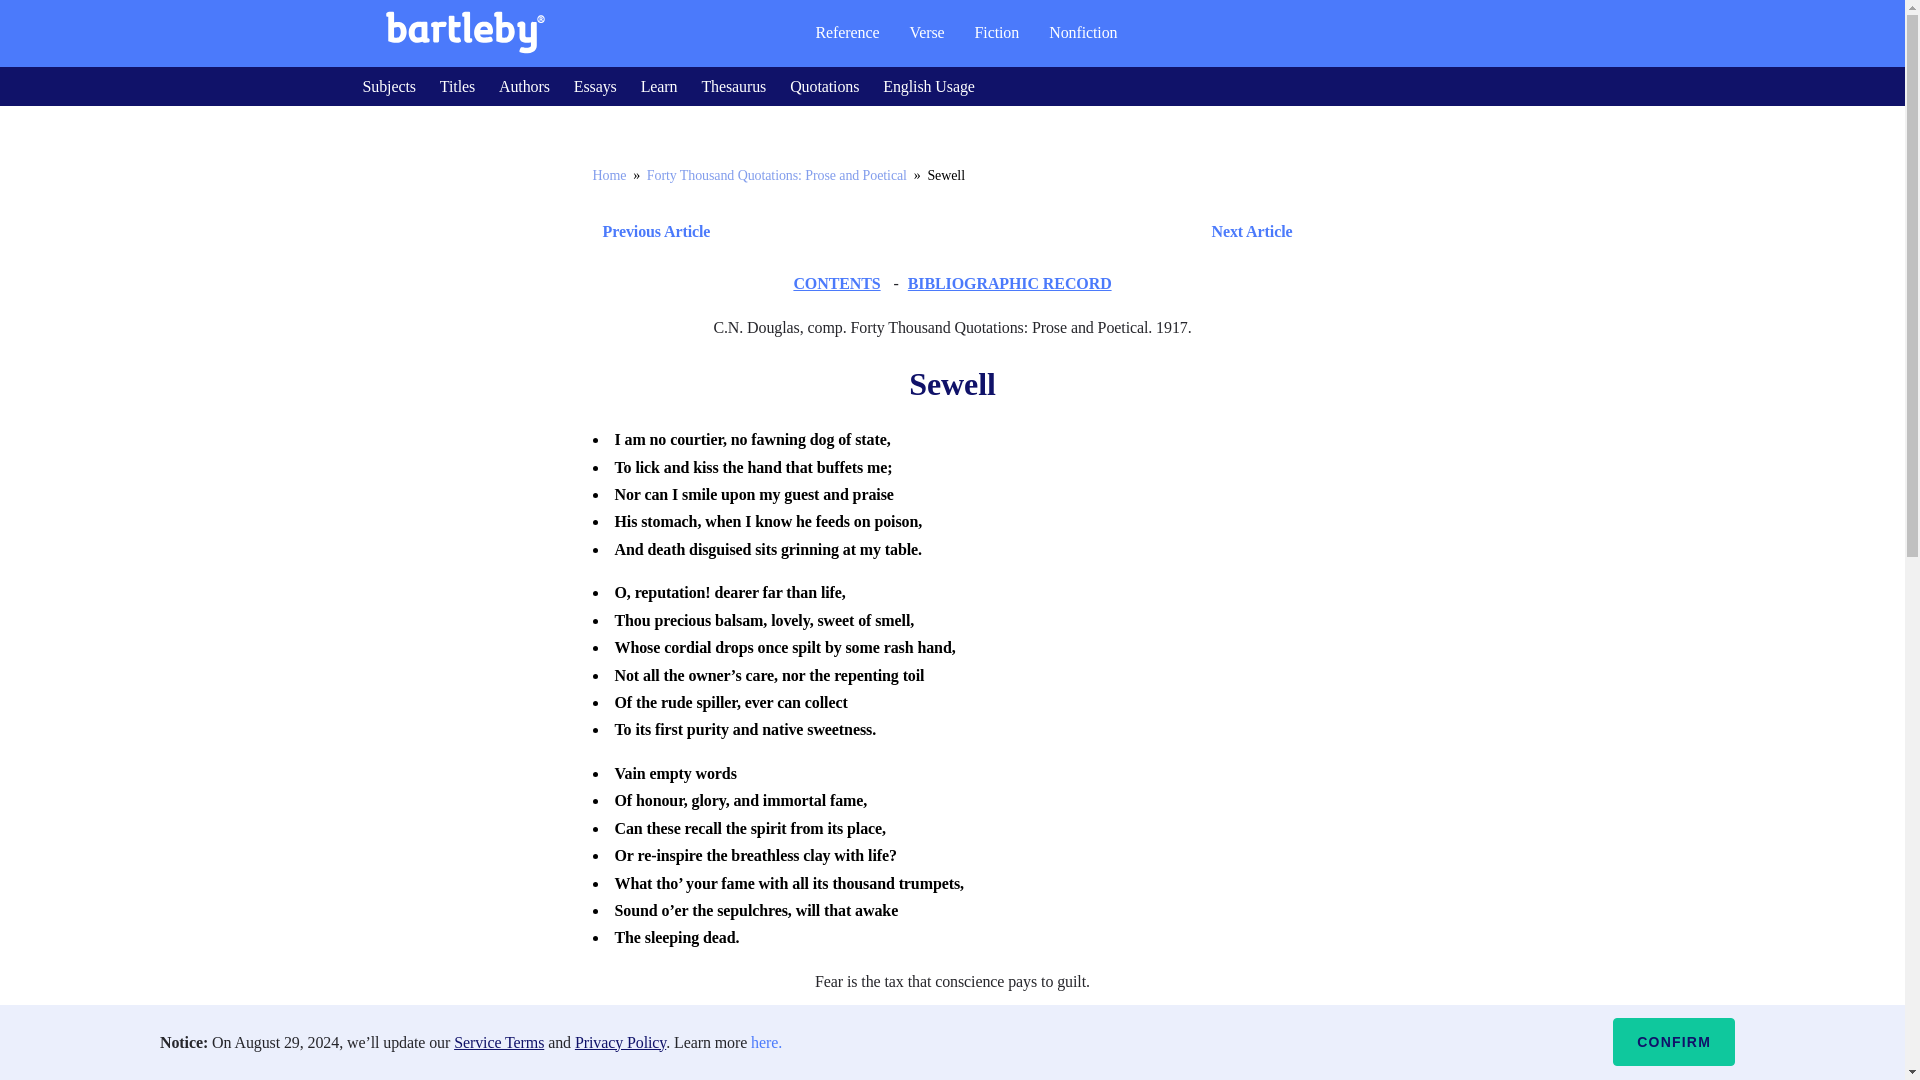  I want to click on Verse, so click(926, 32).